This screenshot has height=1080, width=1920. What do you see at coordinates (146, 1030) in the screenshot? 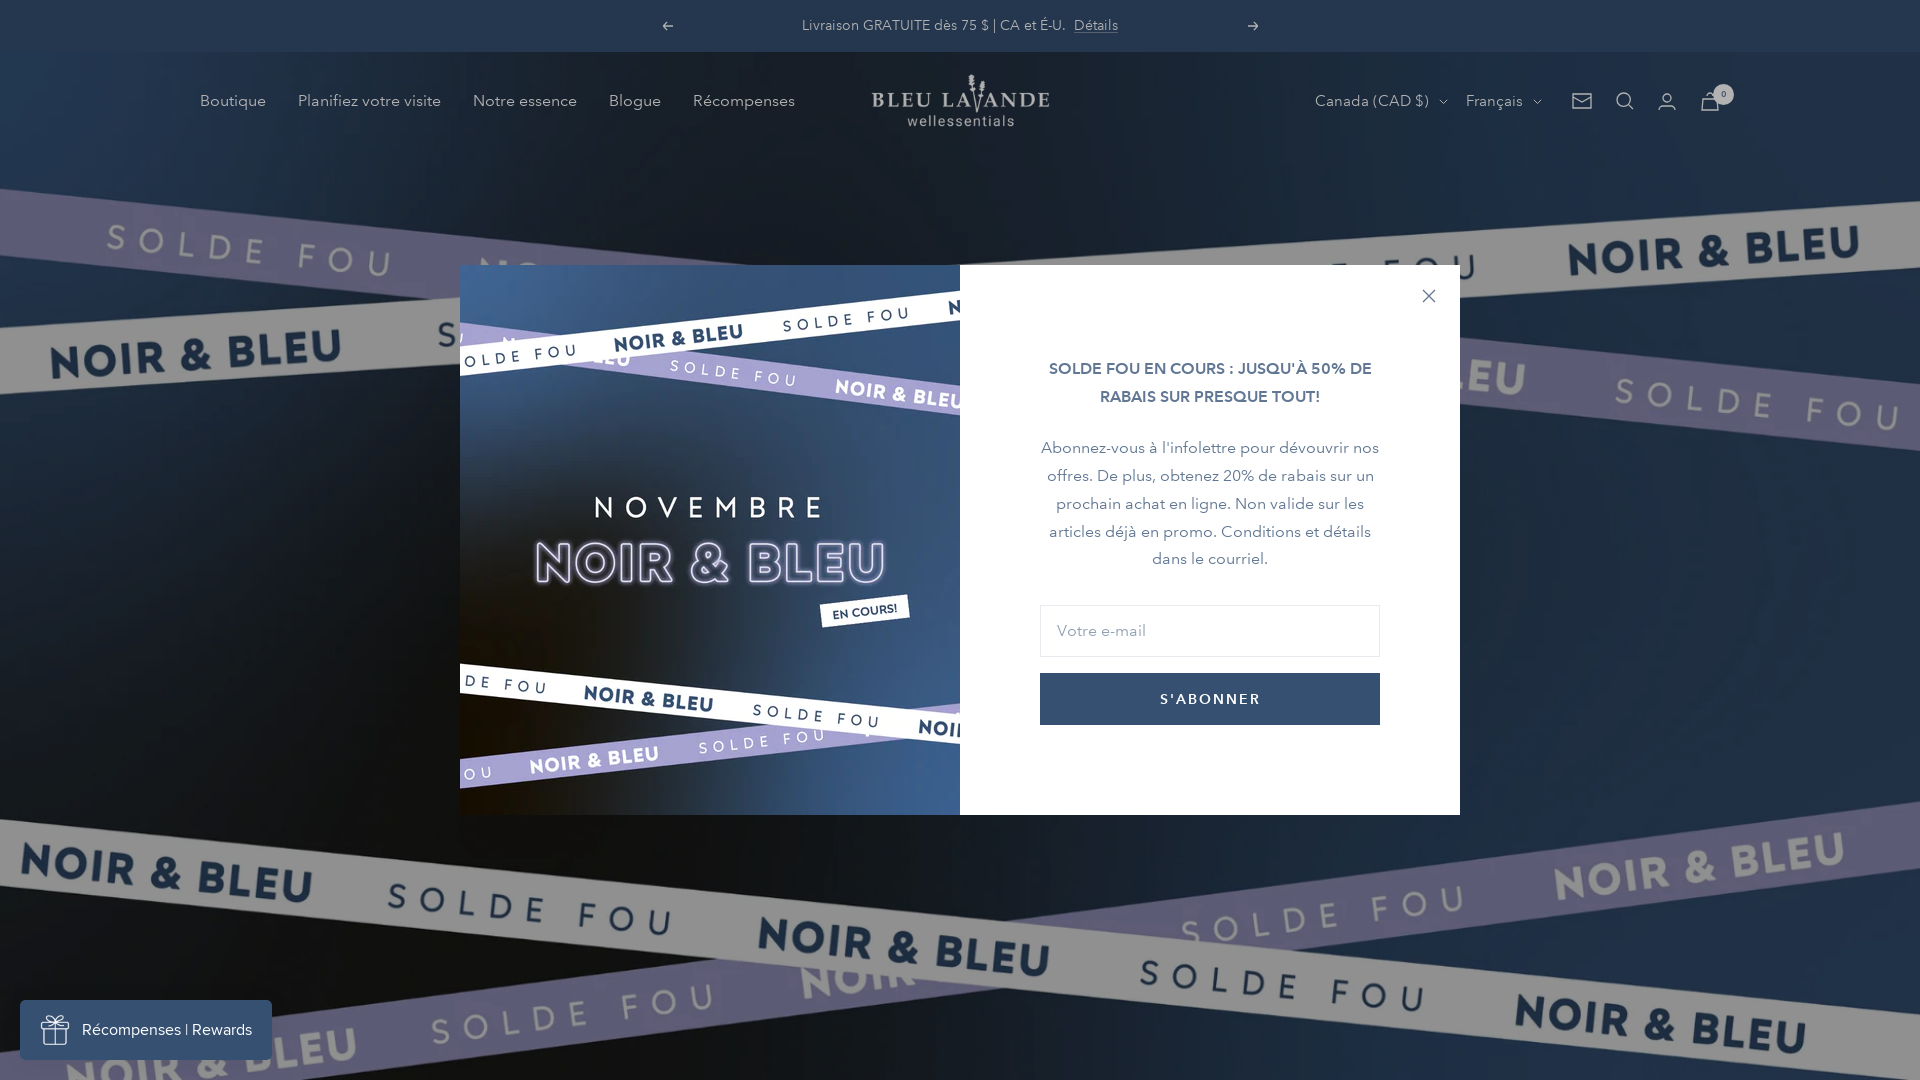
I see `Smile.io Rewards Program Launcher` at bounding box center [146, 1030].